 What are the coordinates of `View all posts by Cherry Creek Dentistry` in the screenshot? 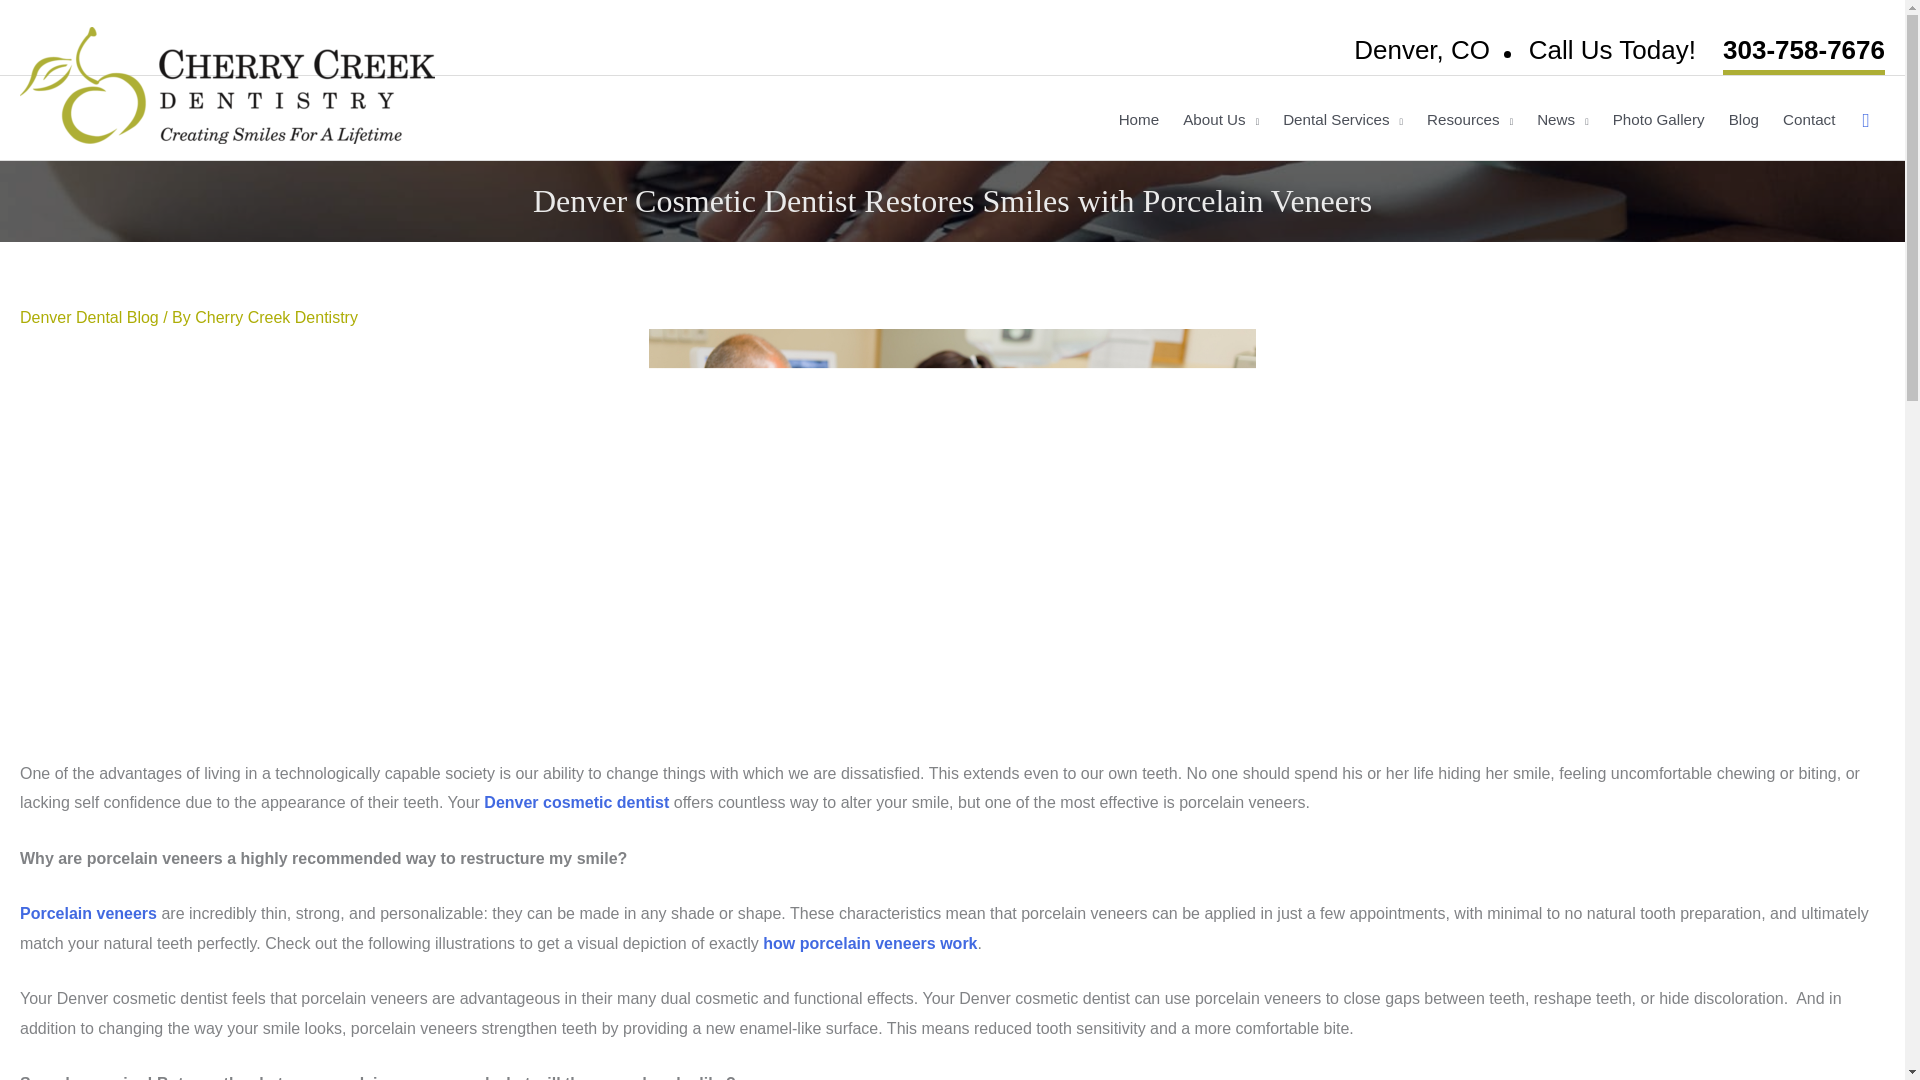 It's located at (276, 317).